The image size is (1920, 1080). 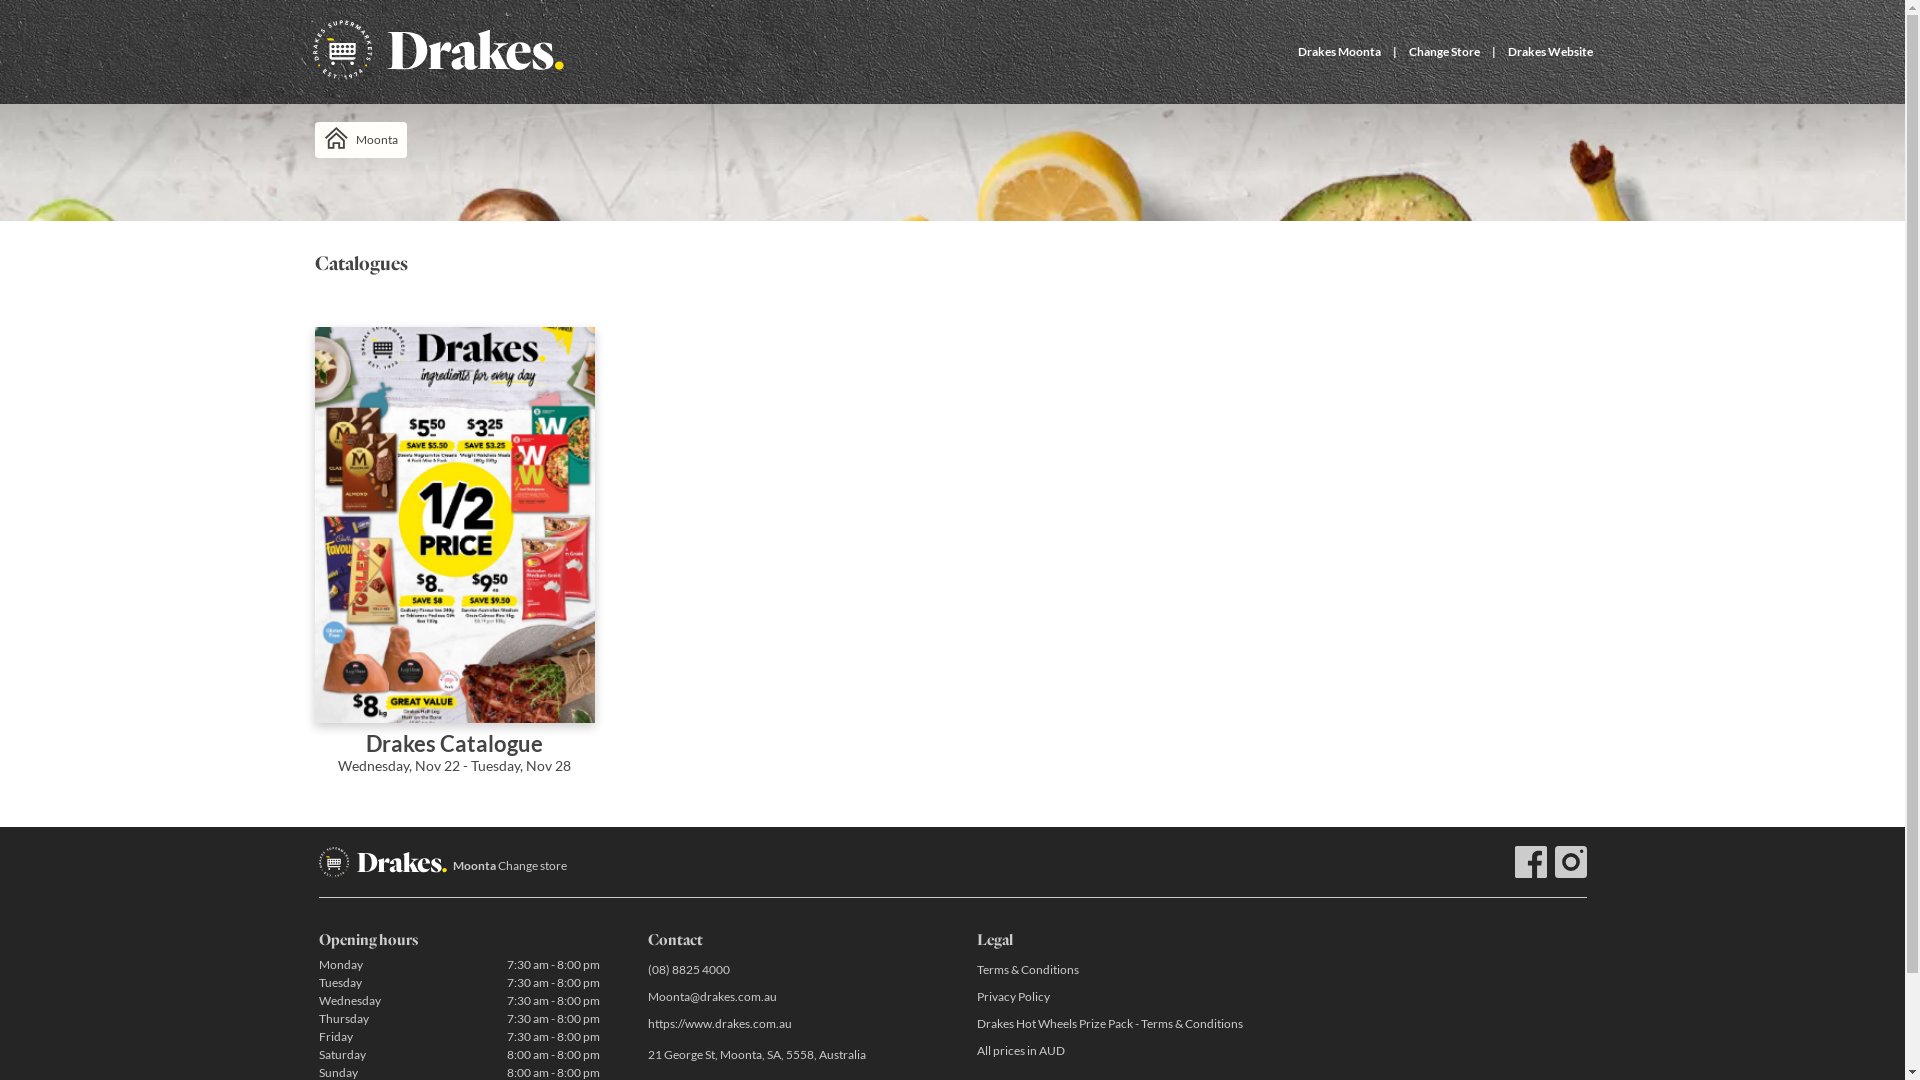 I want to click on Drakes Hot Wheels Prize Pack - Terms & Conditions, so click(x=1116, y=1024).